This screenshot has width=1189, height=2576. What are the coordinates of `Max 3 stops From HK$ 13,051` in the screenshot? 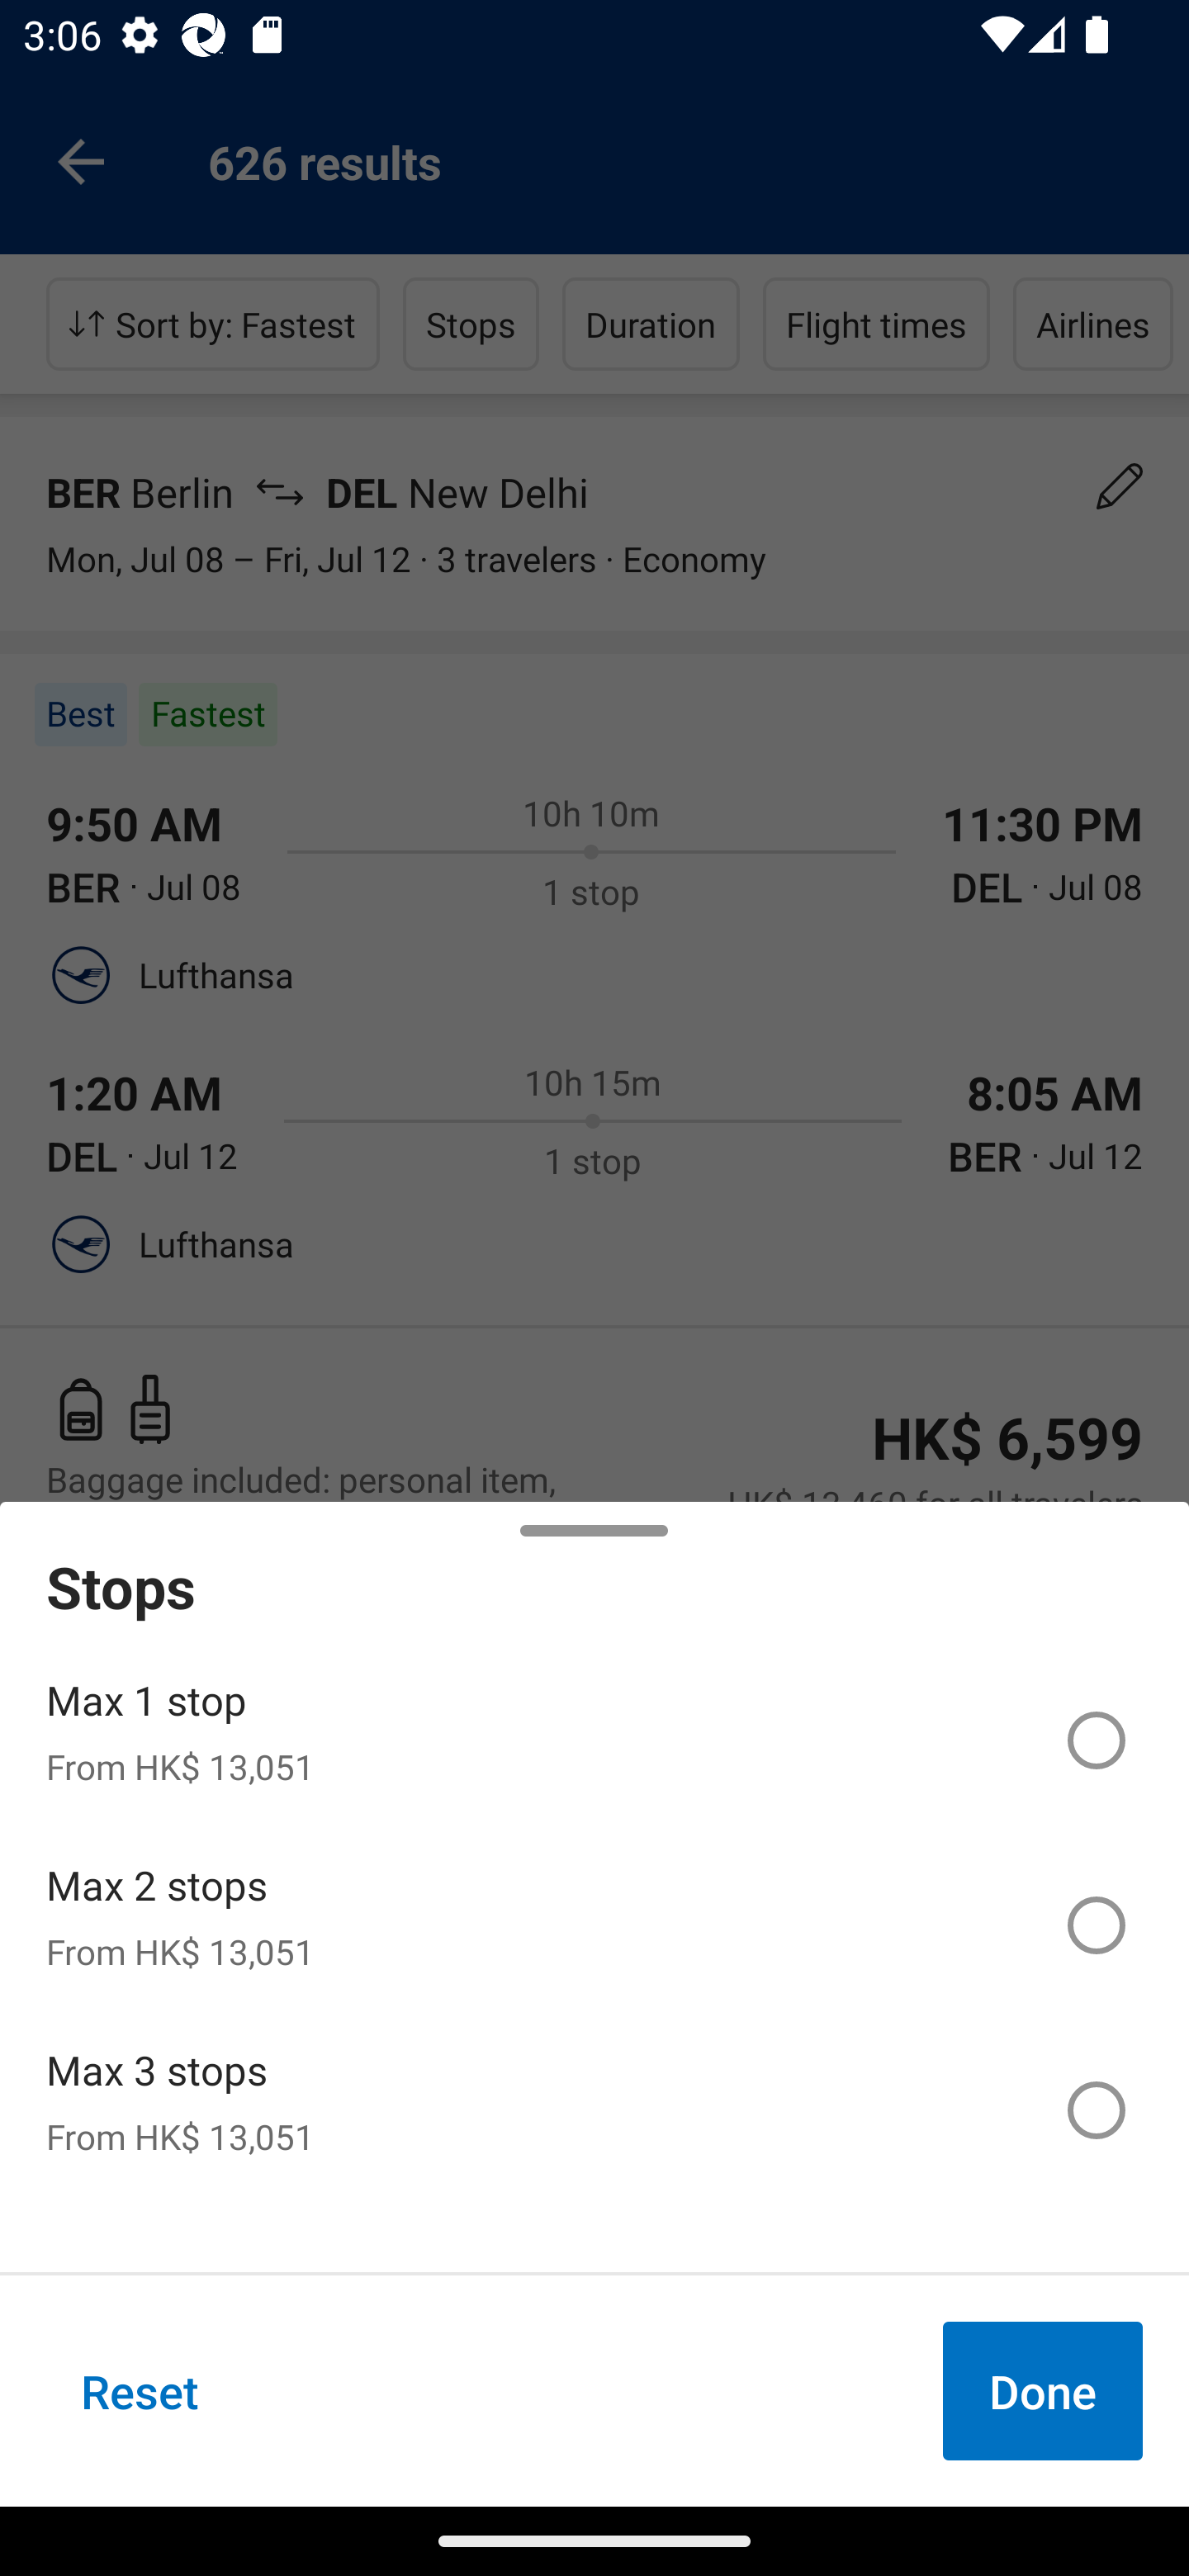 It's located at (594, 2110).